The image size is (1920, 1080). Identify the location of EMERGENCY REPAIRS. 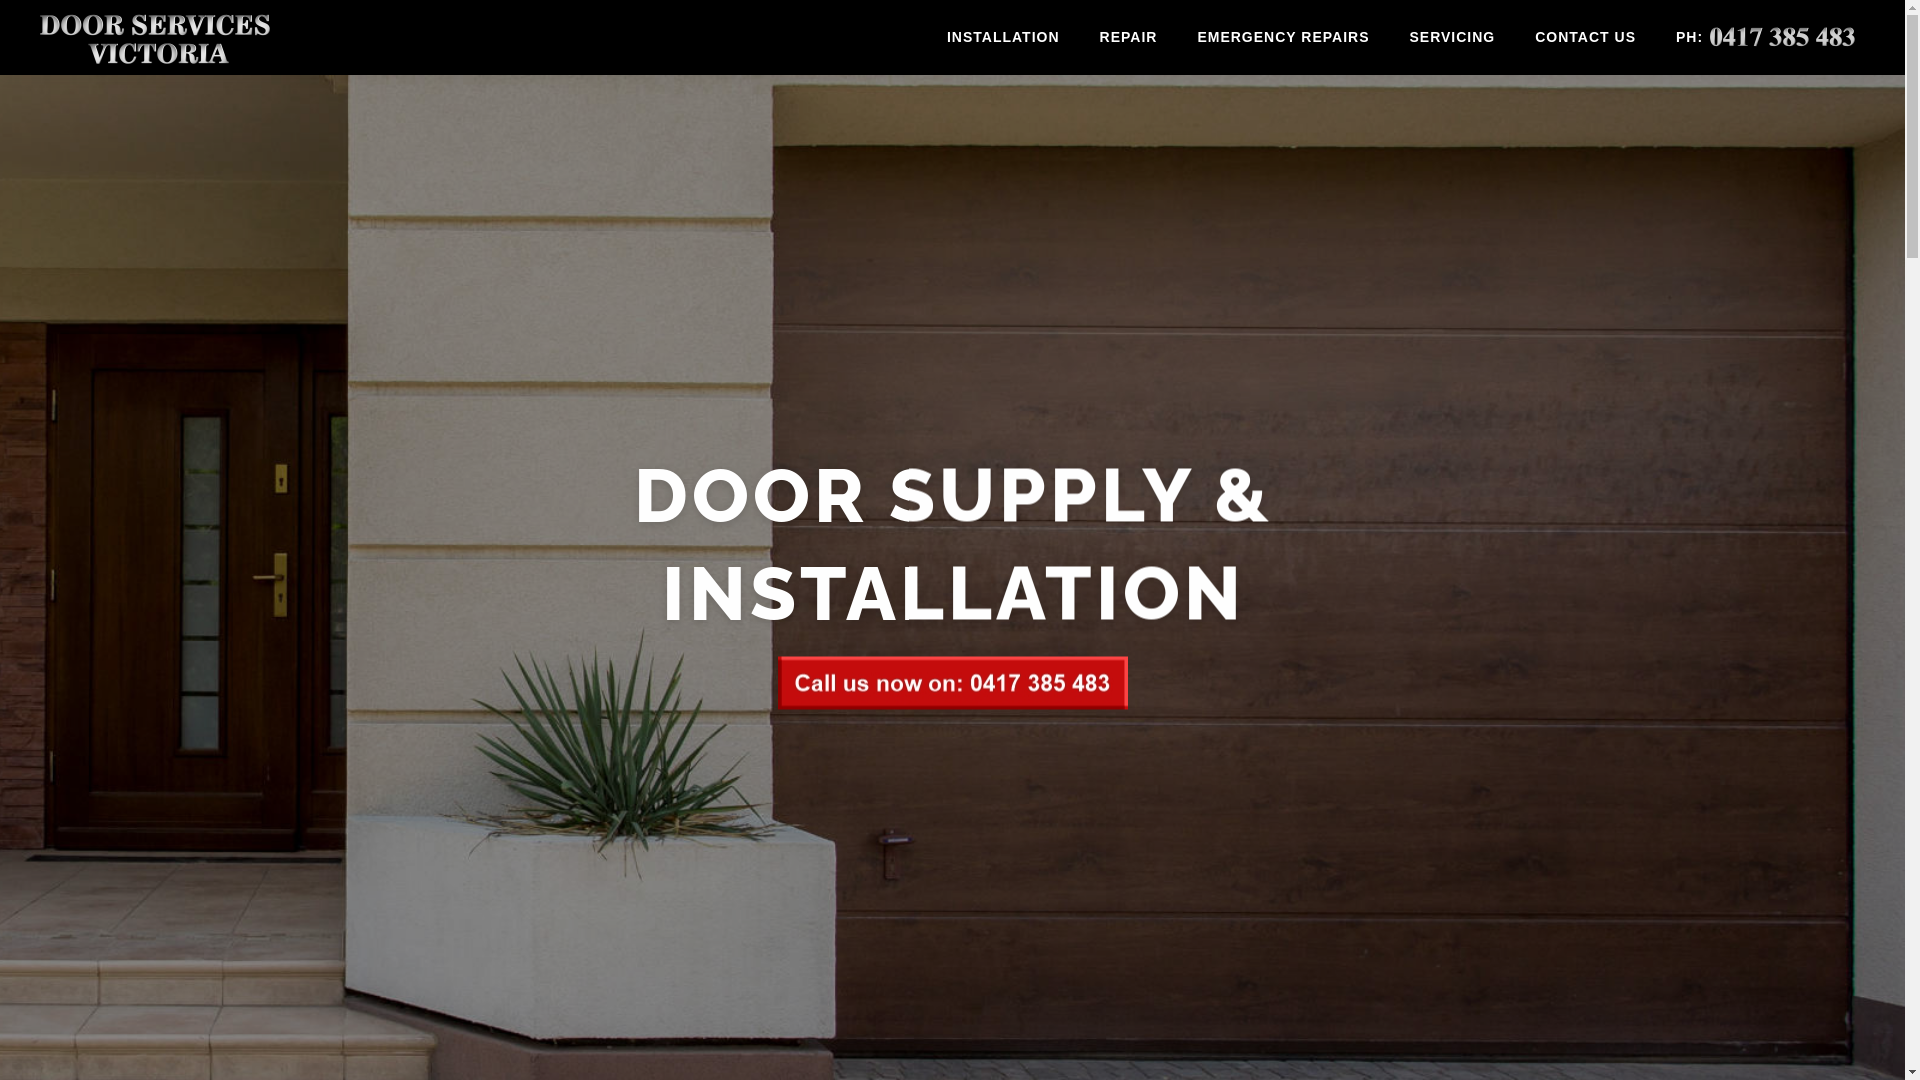
(1283, 38).